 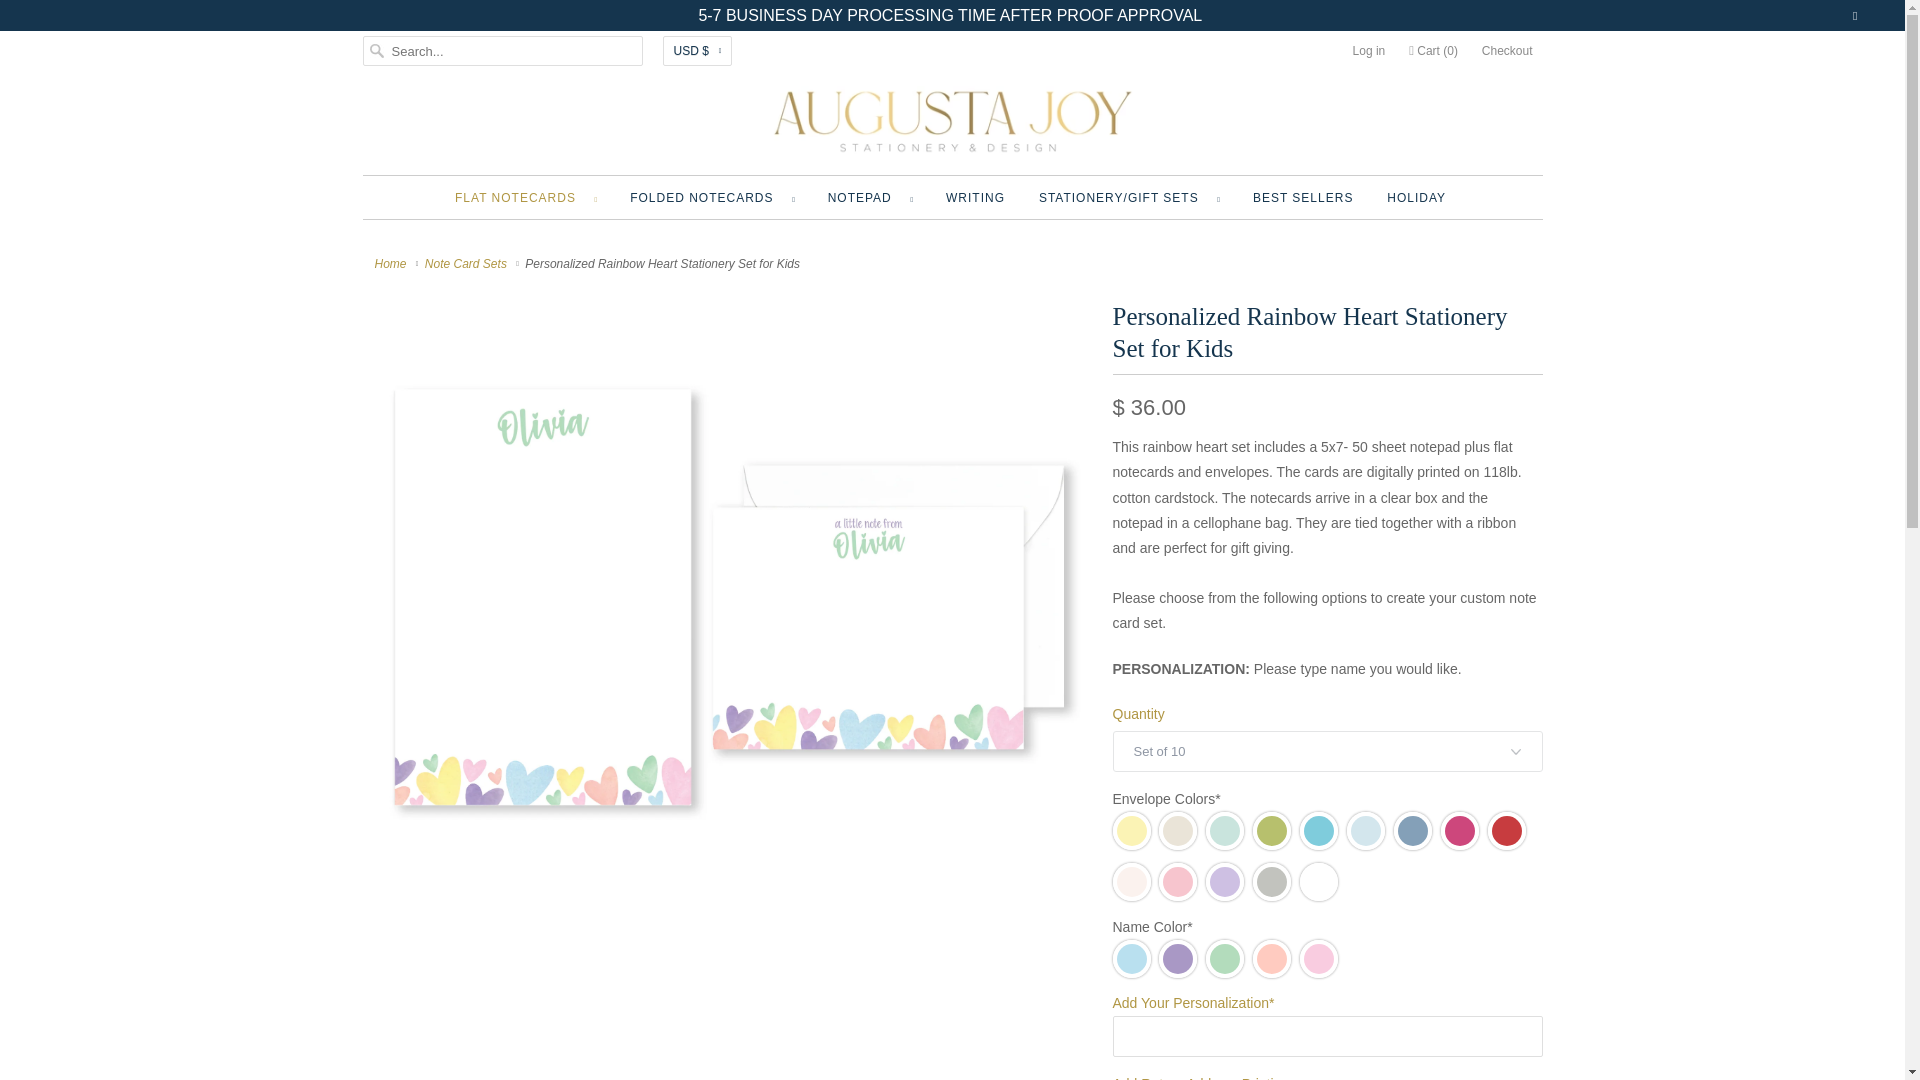 What do you see at coordinates (391, 264) in the screenshot?
I see `Augusta Joy` at bounding box center [391, 264].